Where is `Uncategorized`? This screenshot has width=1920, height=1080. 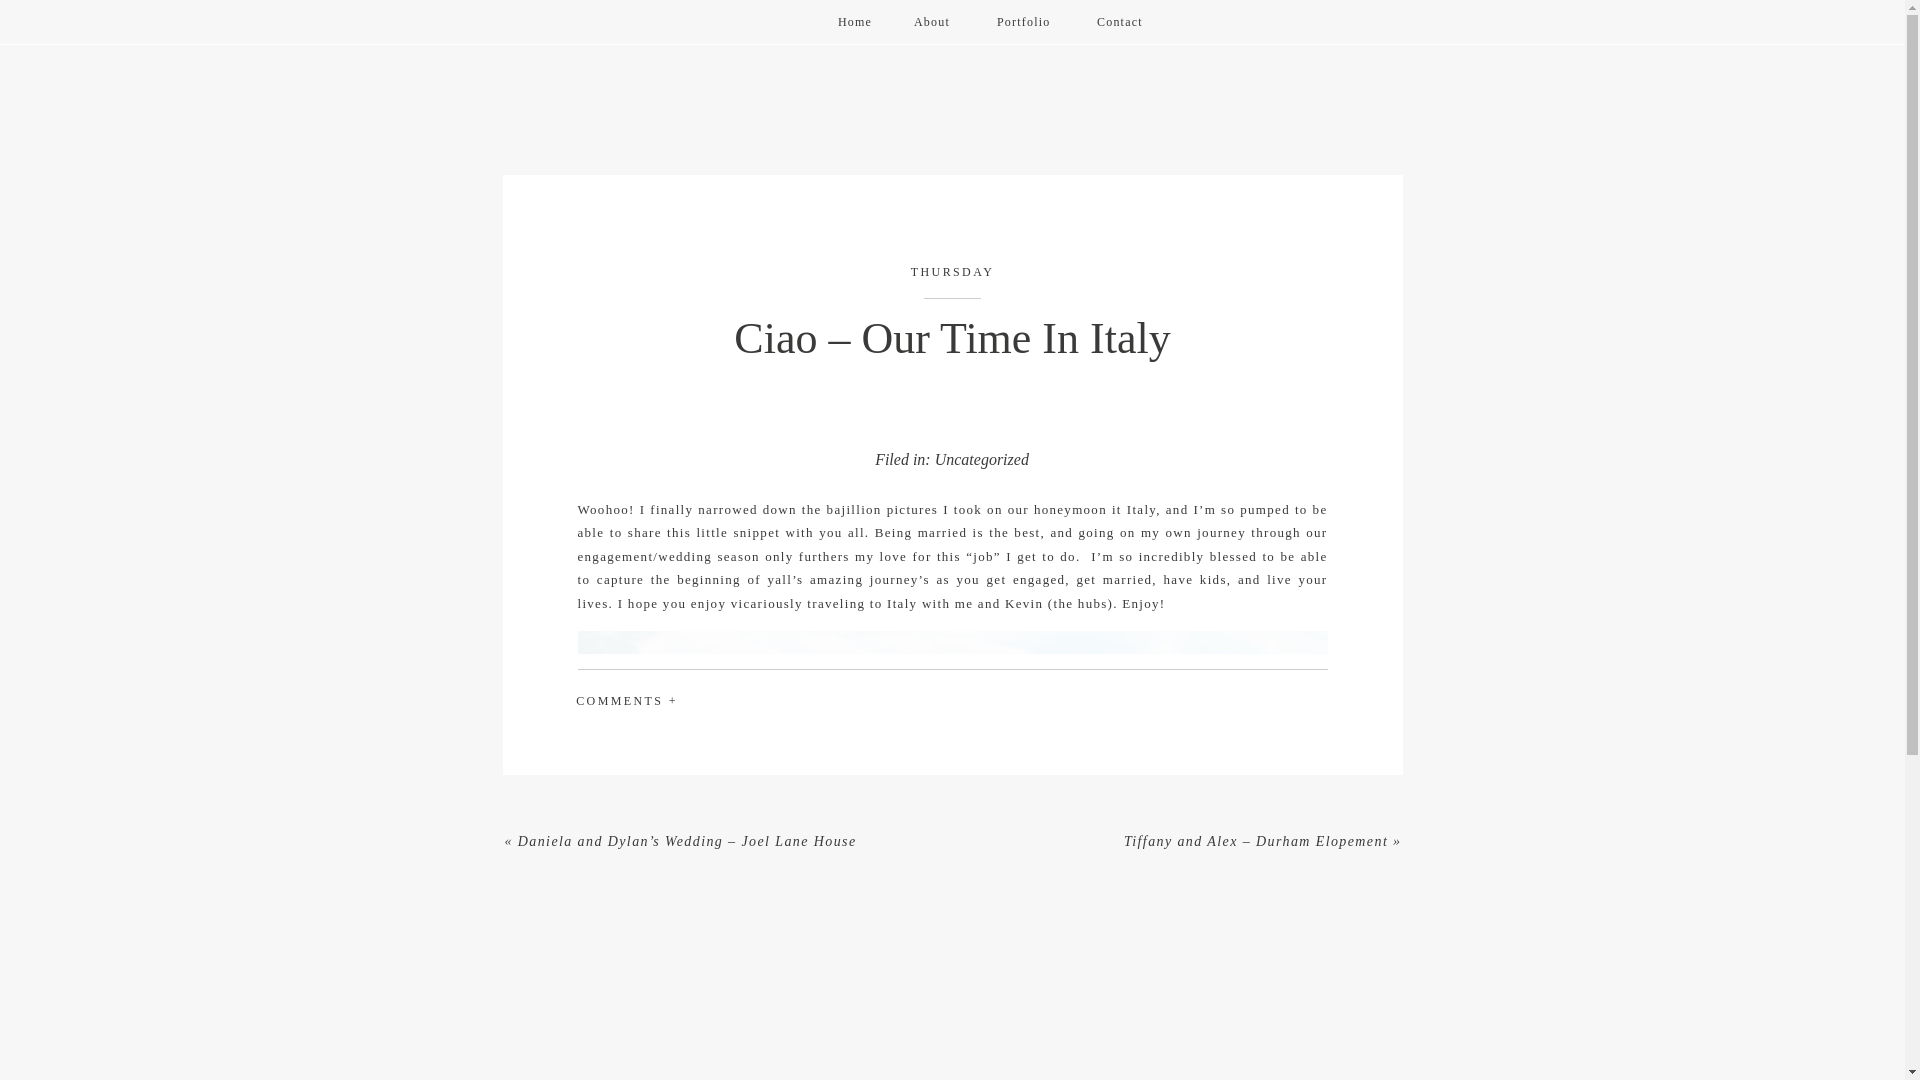
Uncategorized is located at coordinates (982, 459).